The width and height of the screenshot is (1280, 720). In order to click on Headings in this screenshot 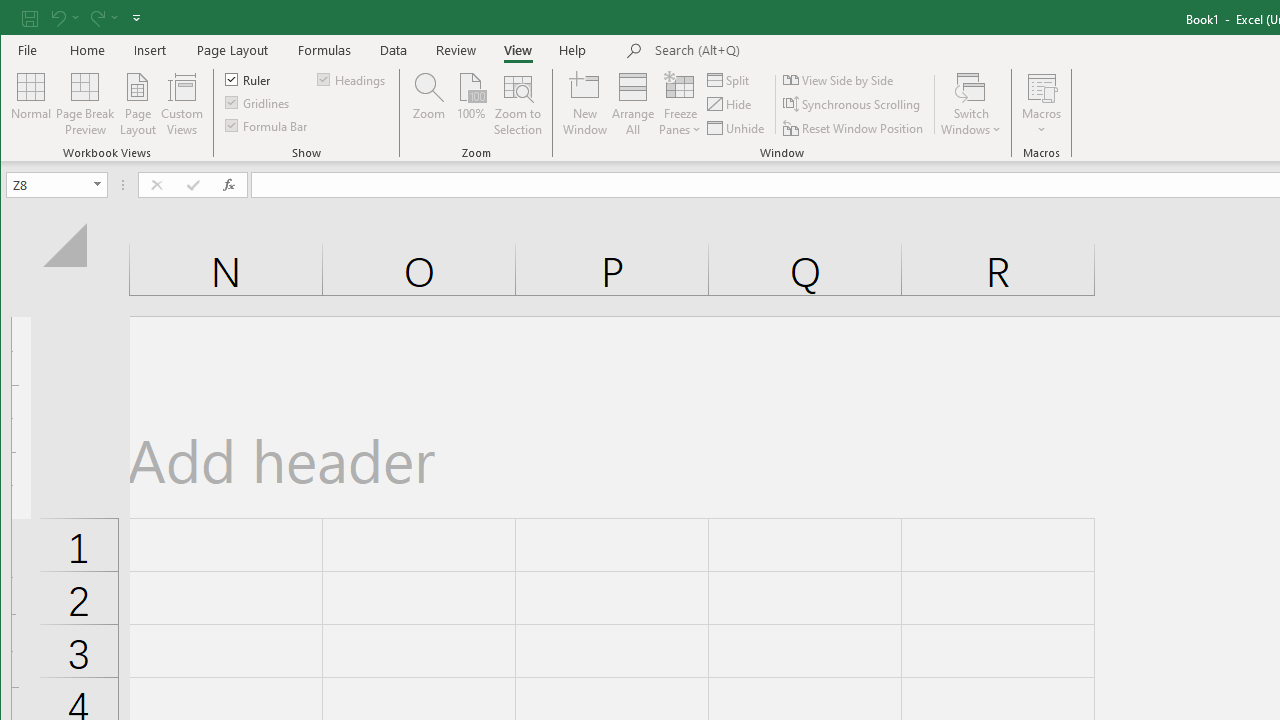, I will do `click(352, 78)`.